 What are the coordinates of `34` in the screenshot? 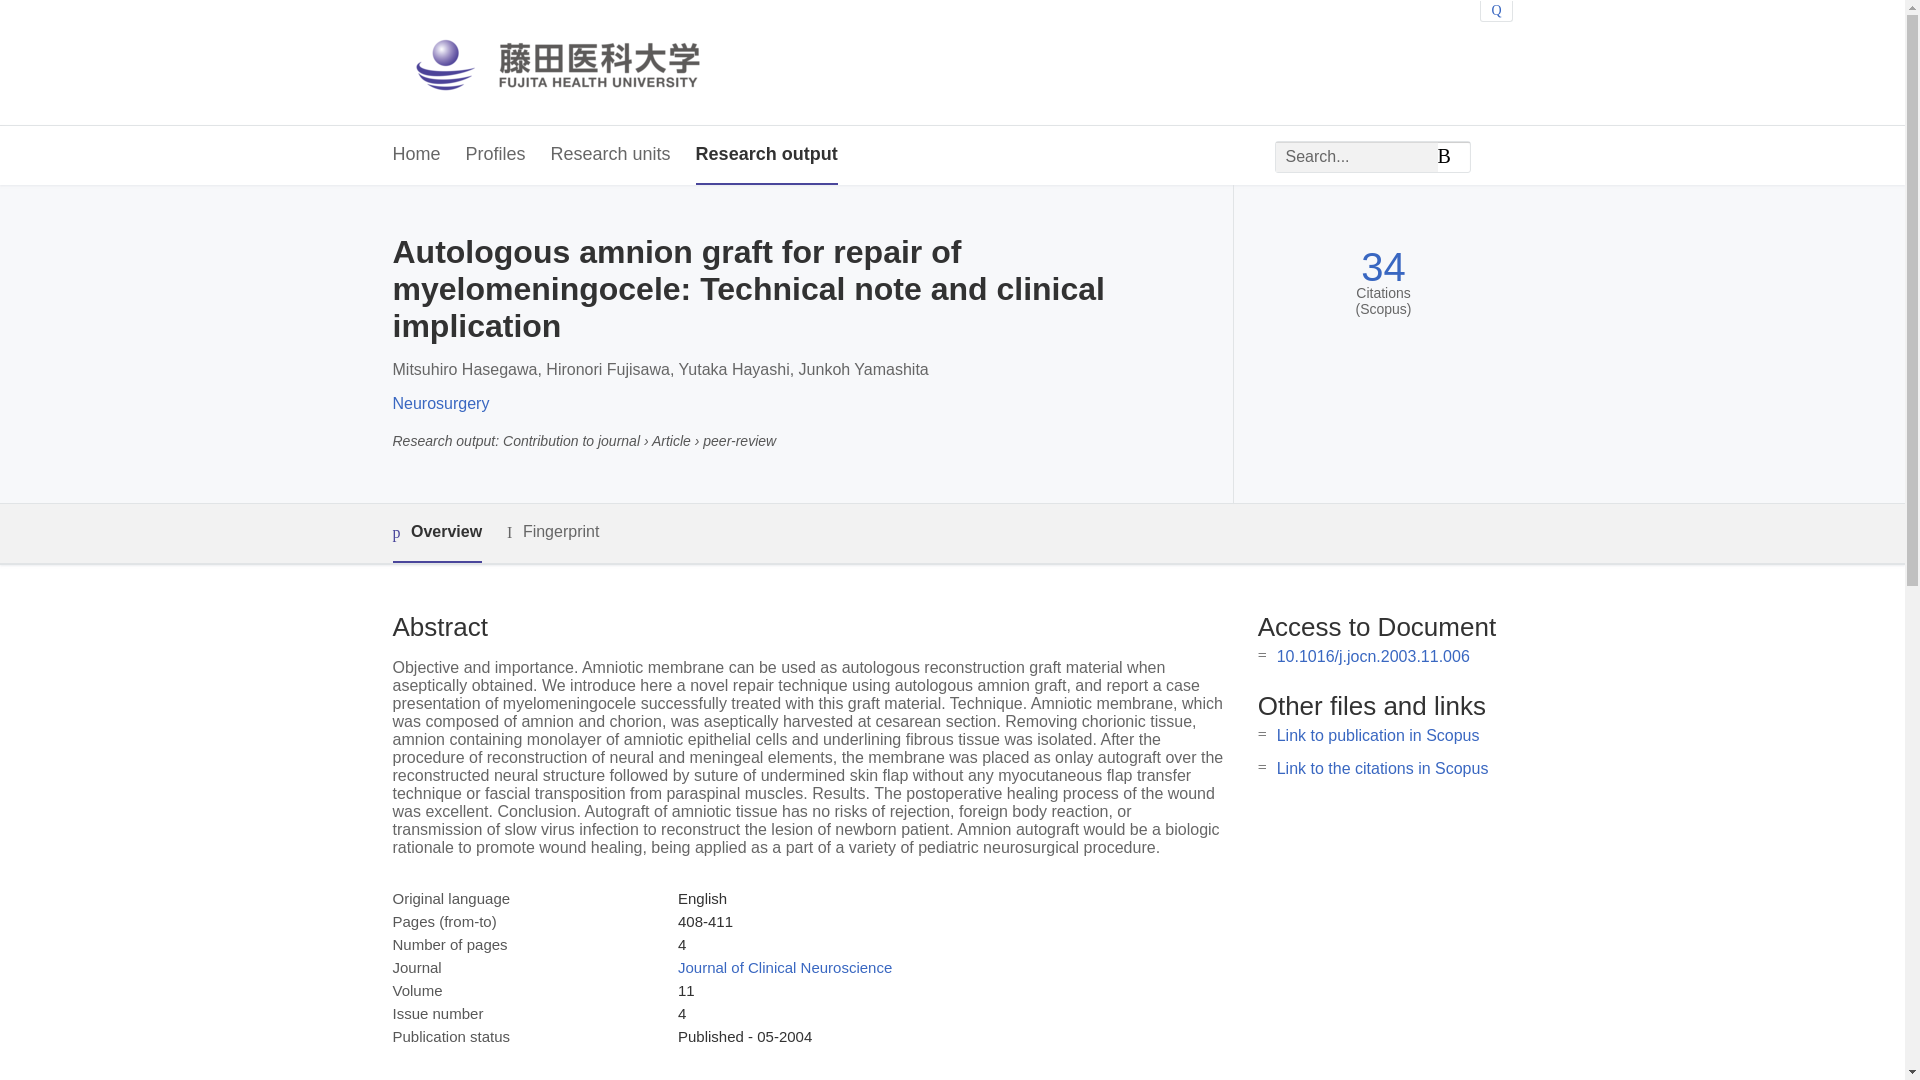 It's located at (1383, 267).